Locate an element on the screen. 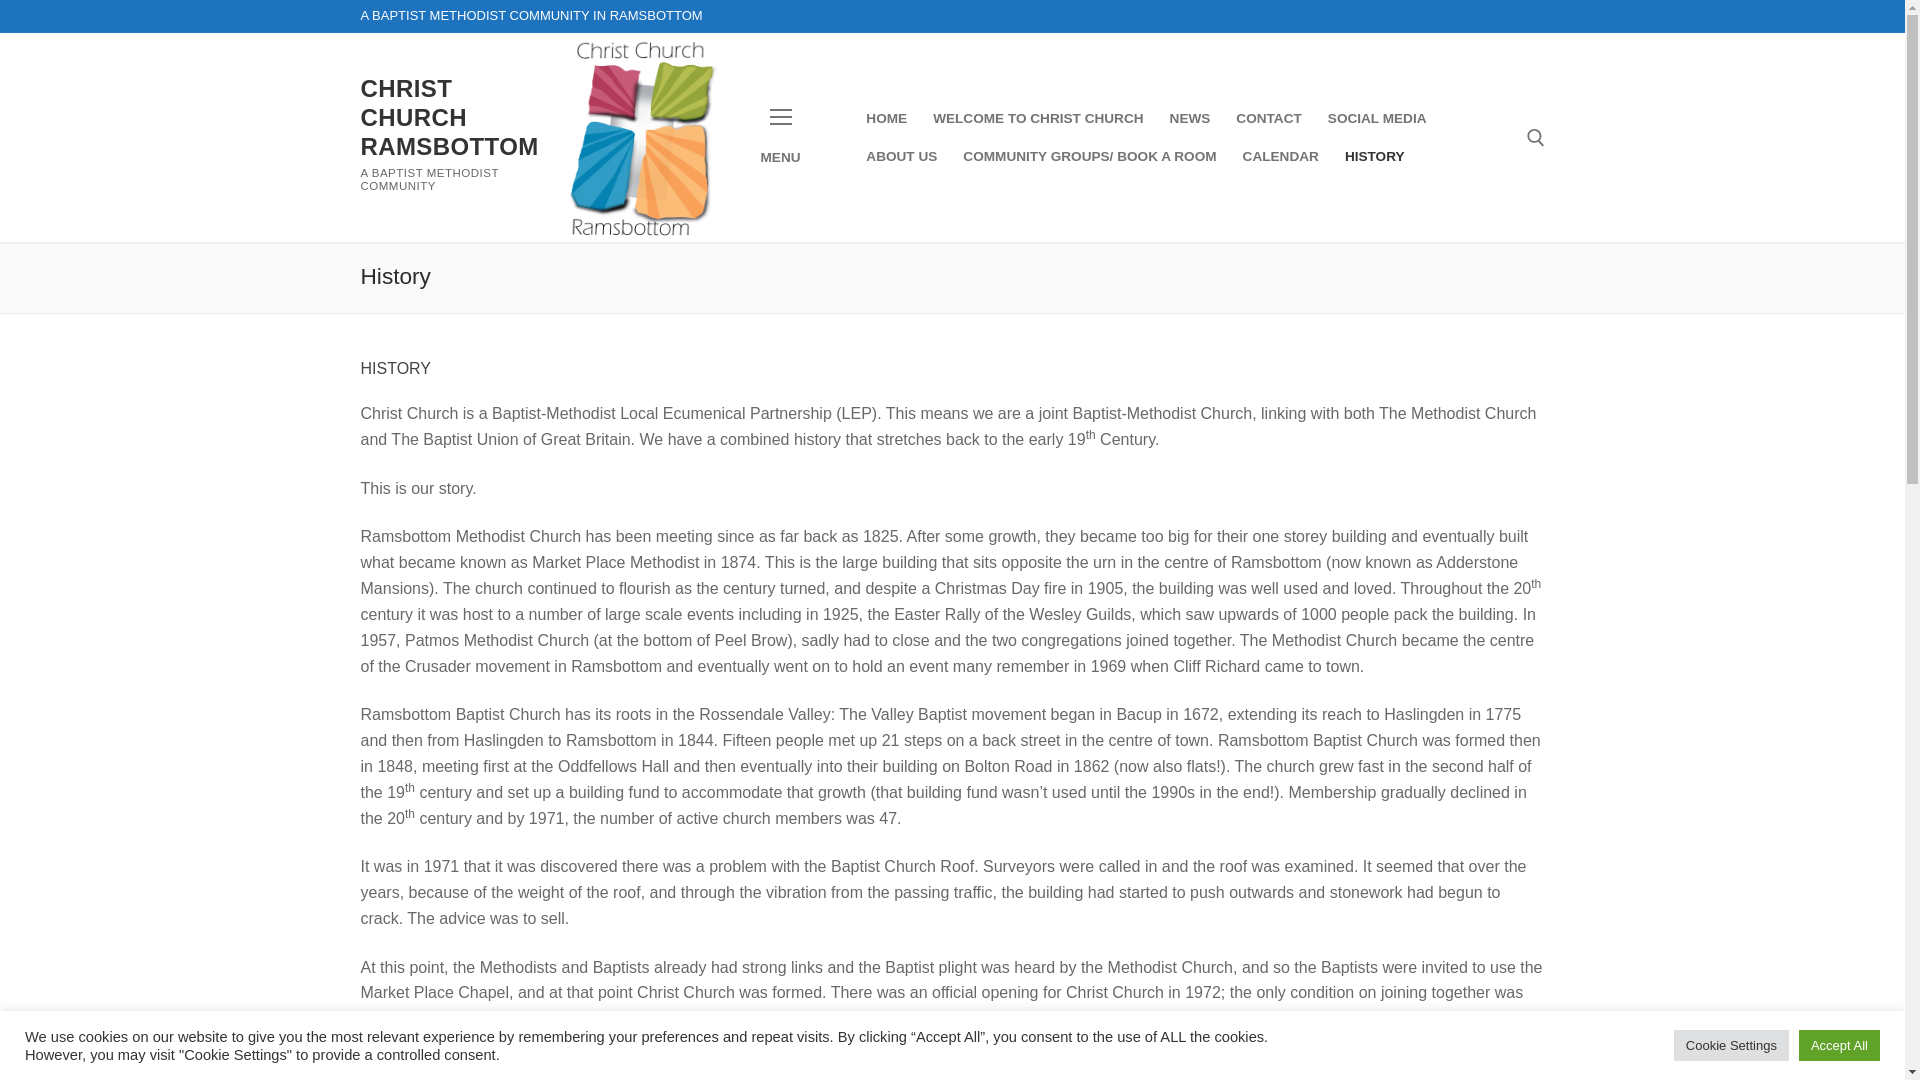 Image resolution: width=1920 pixels, height=1080 pixels. CALENDAR is located at coordinates (1281, 157).